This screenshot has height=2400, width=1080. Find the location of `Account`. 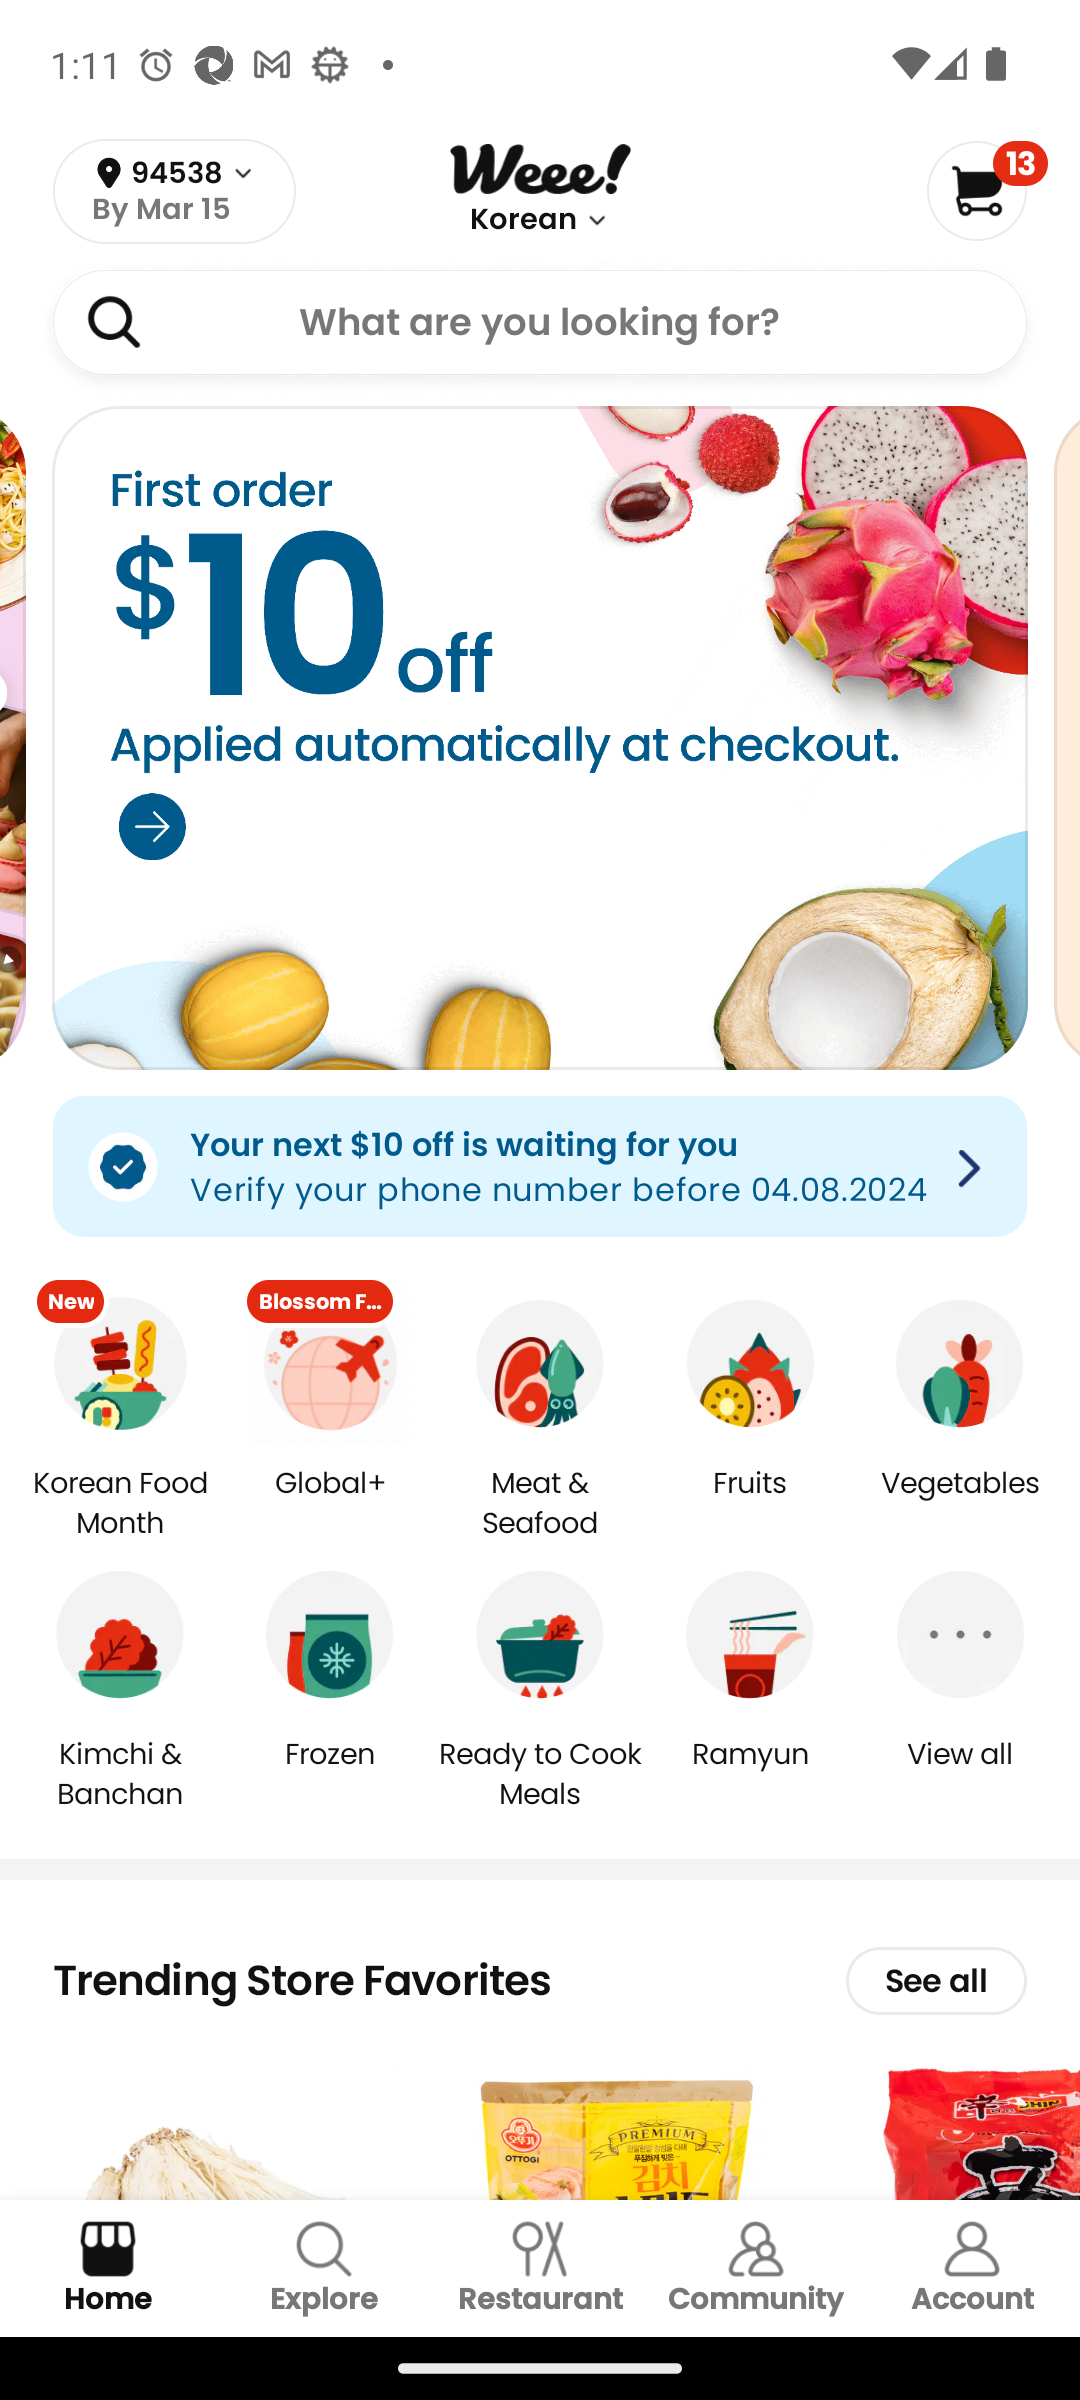

Account is located at coordinates (972, 2268).